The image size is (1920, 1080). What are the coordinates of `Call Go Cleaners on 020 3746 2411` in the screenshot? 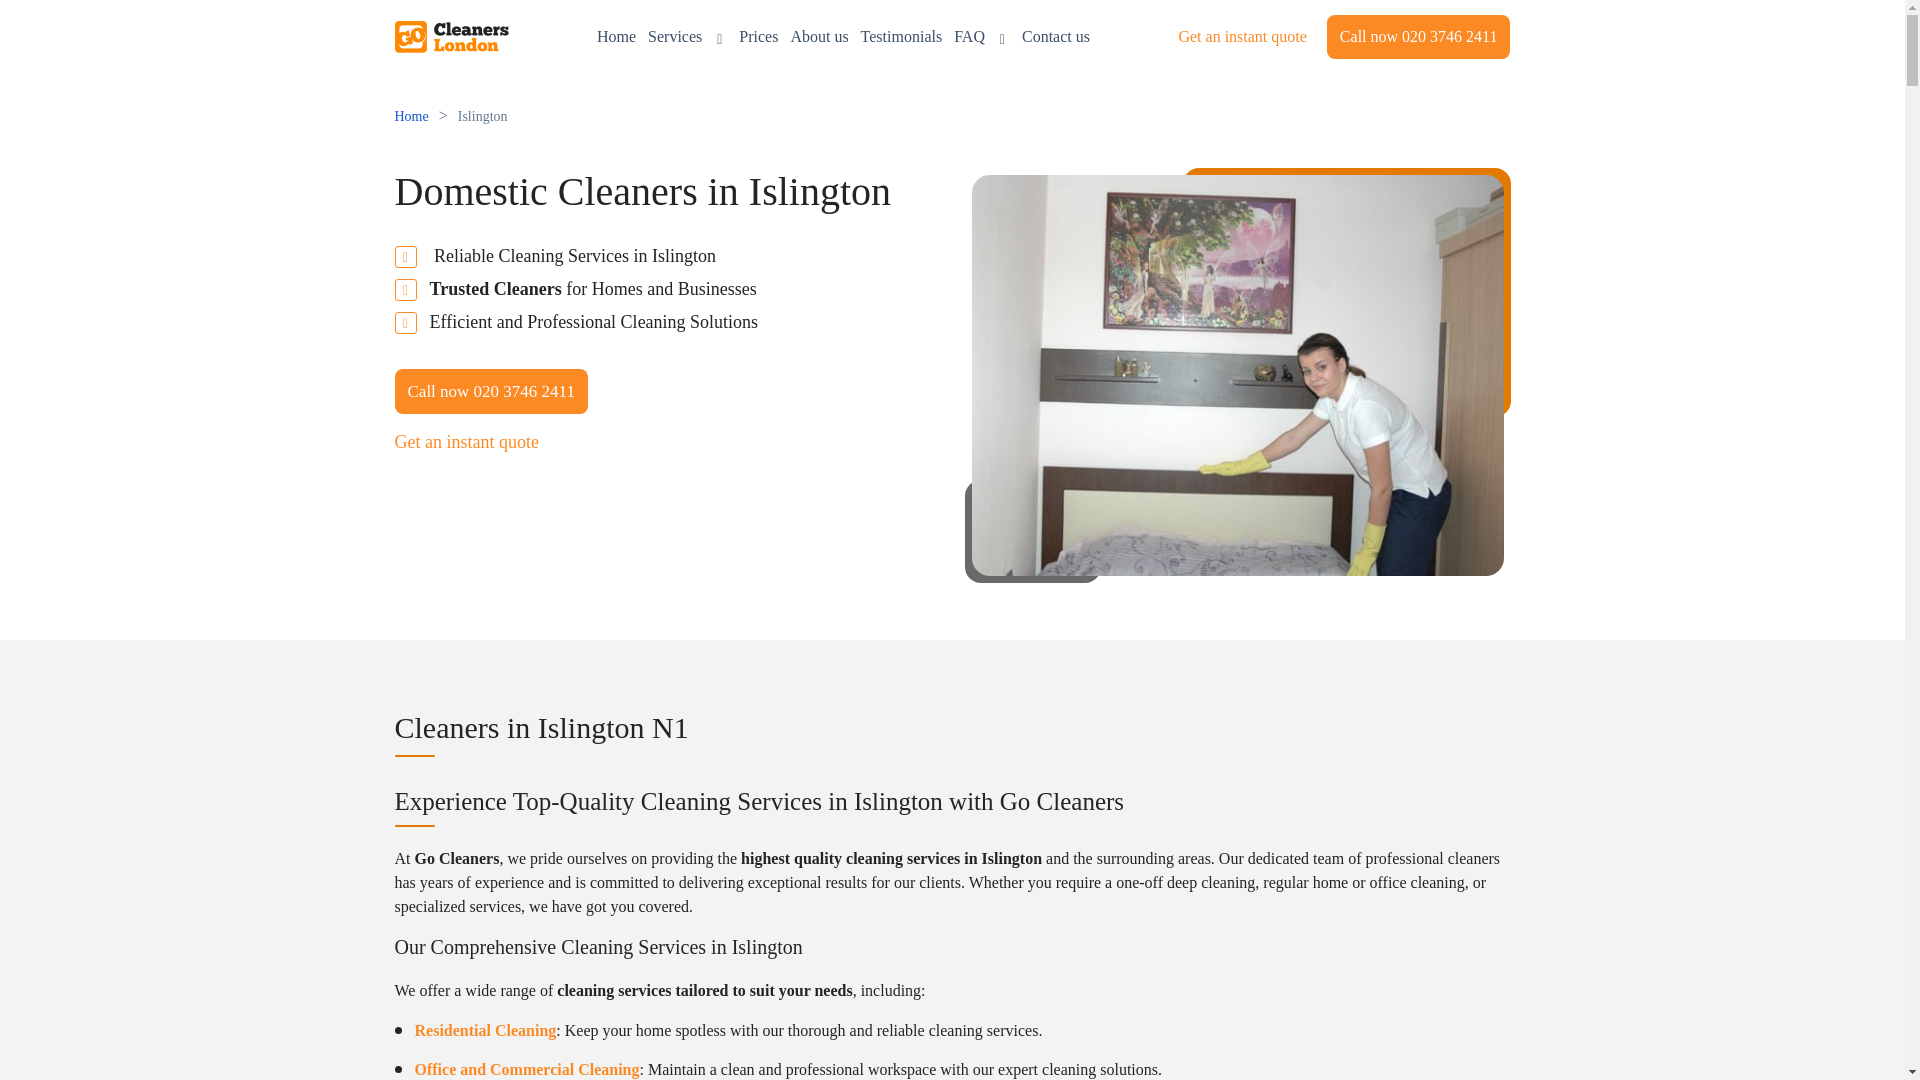 It's located at (490, 392).